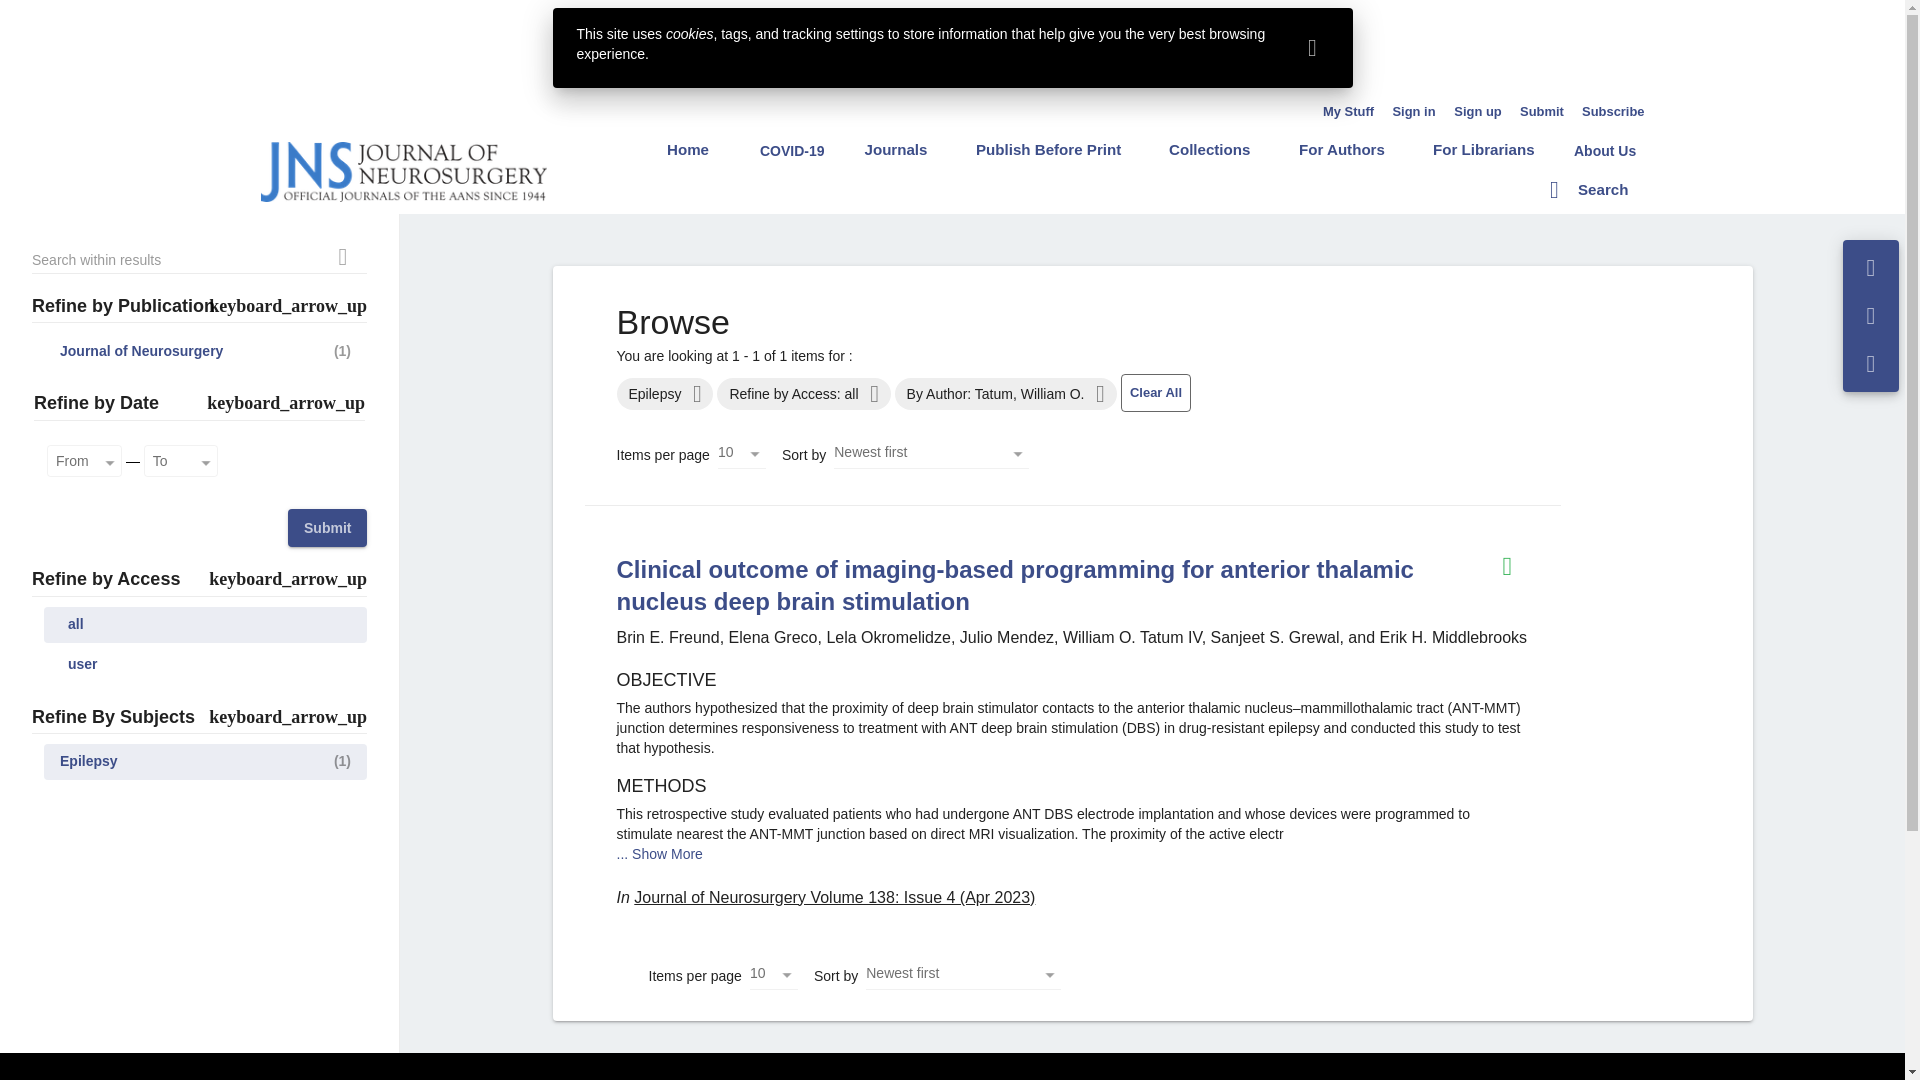 The width and height of the screenshot is (1920, 1080). I want to click on For Authors, so click(1342, 149).